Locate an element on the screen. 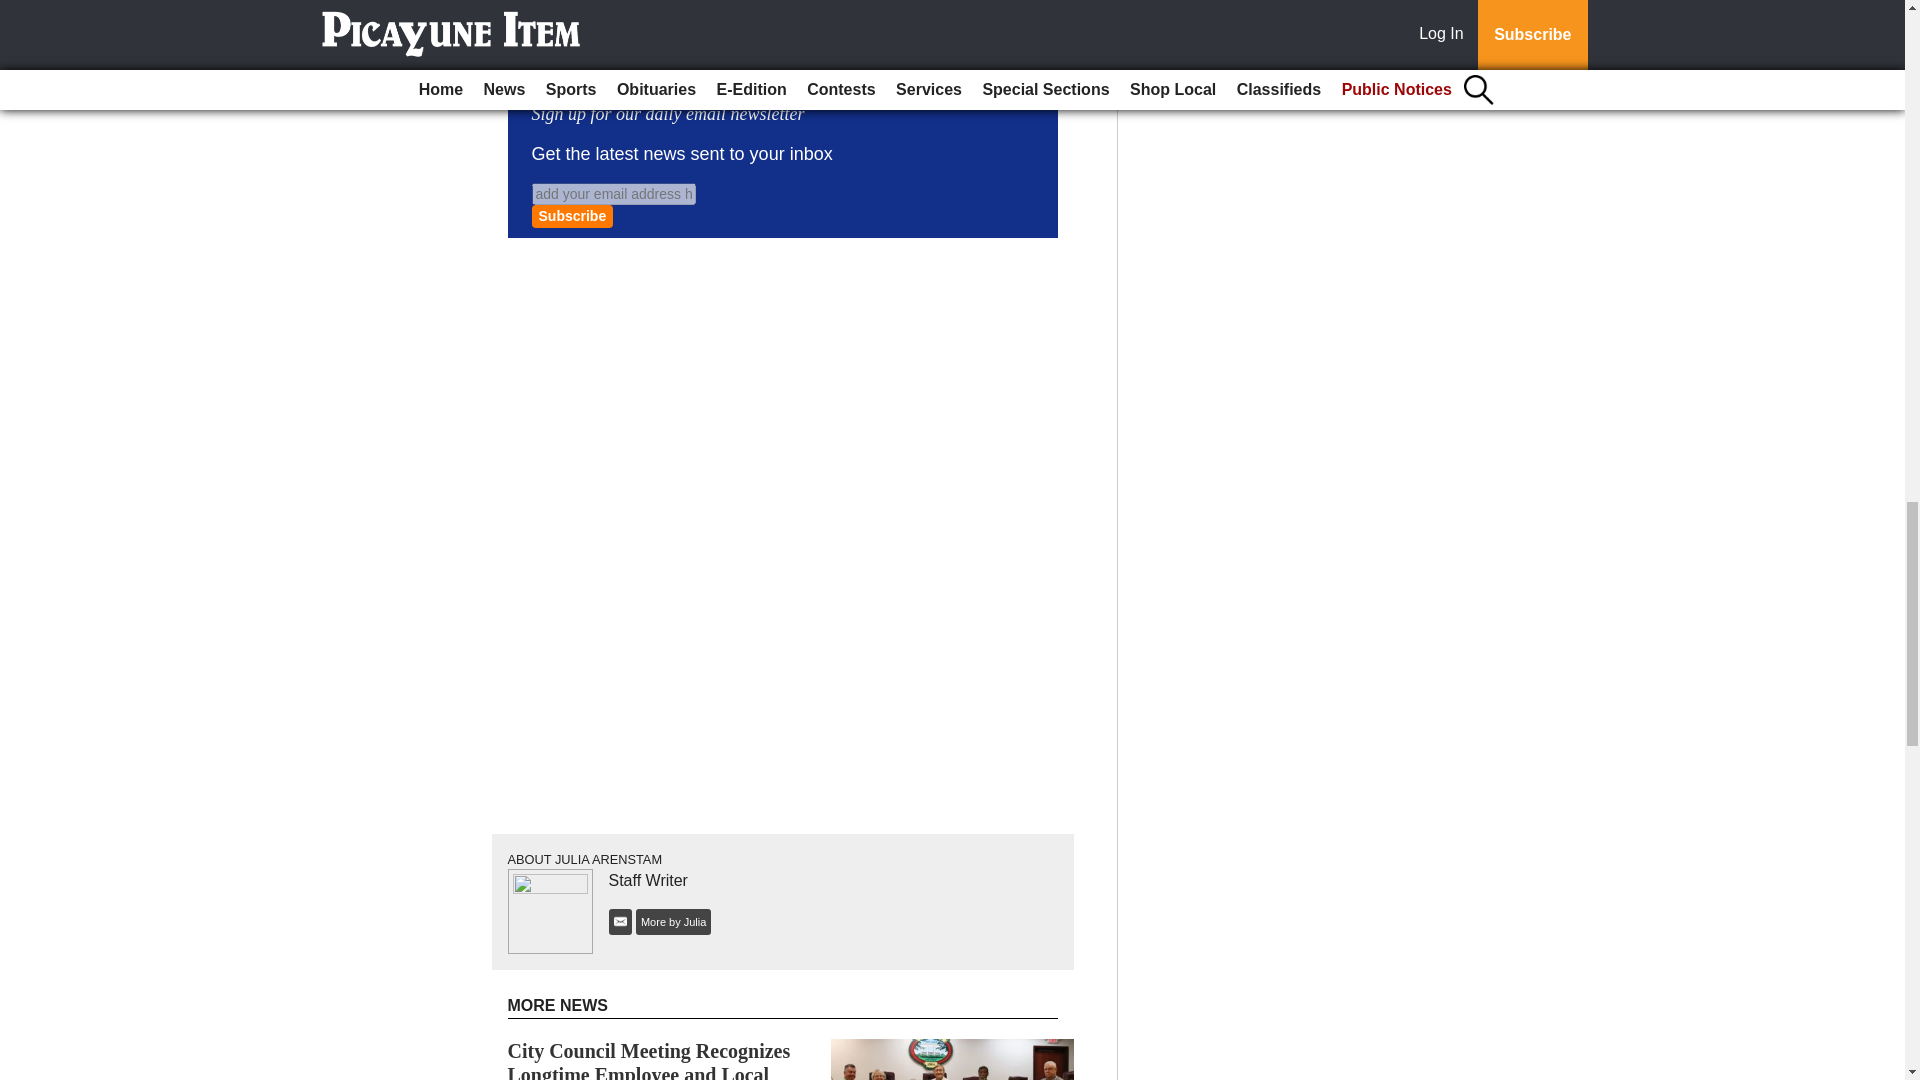 This screenshot has width=1920, height=1080. Subscribe is located at coordinates (572, 216).